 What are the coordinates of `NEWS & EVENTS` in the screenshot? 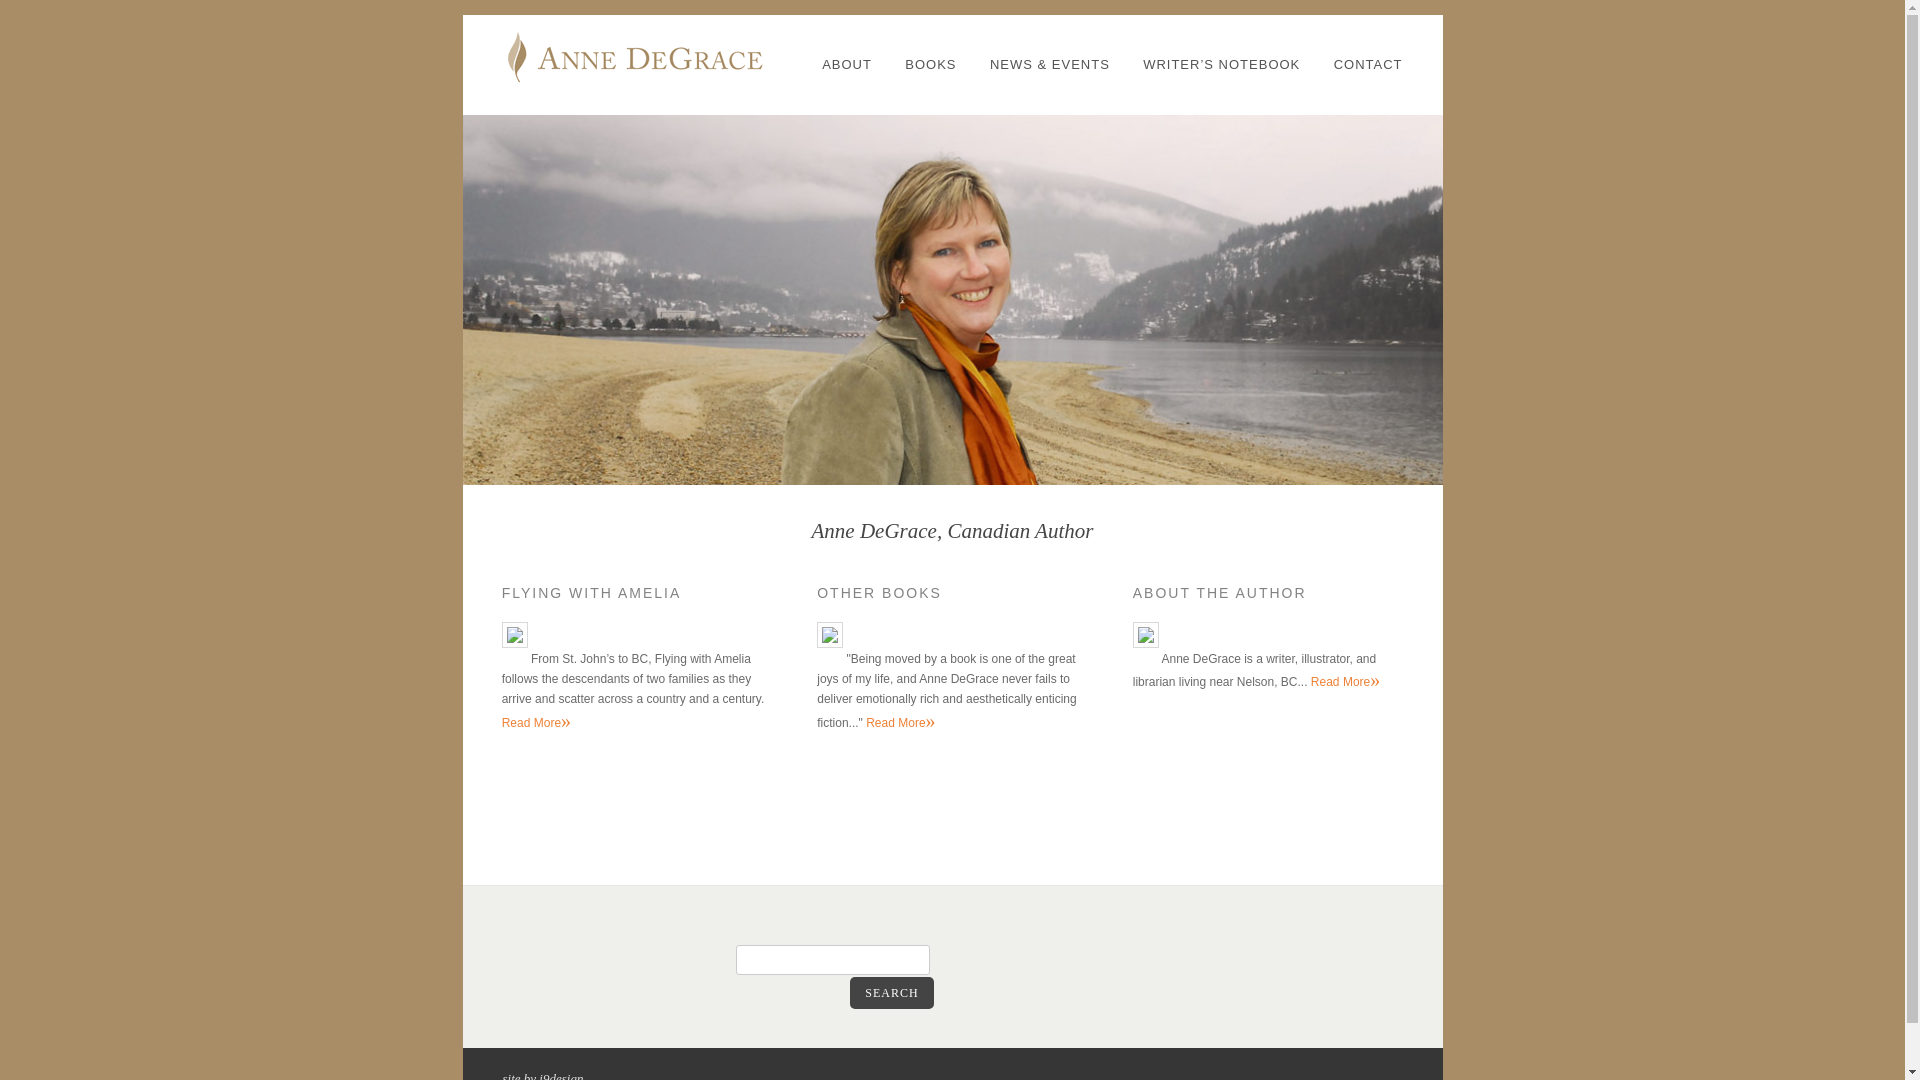 It's located at (1050, 64).